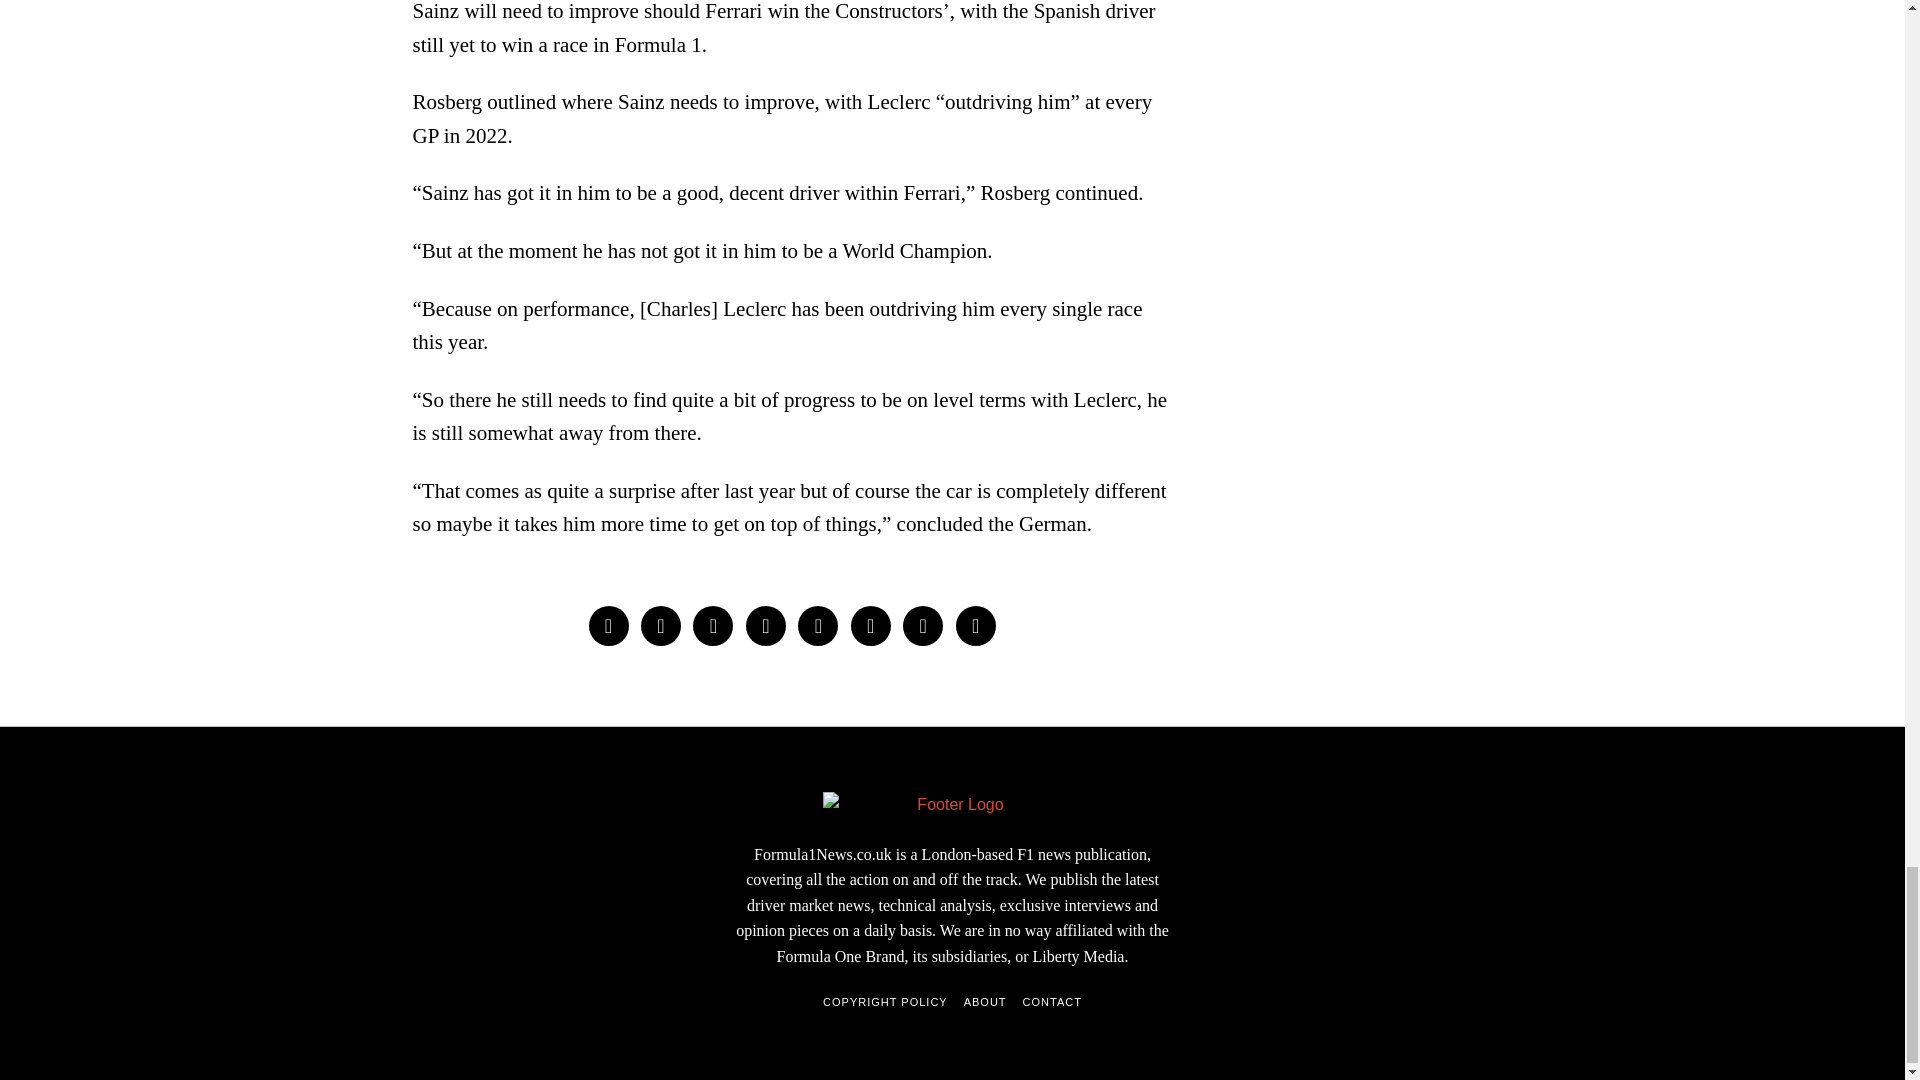 This screenshot has width=1920, height=1080. Describe the element at coordinates (886, 1002) in the screenshot. I see `COPYRIGHT POLICY` at that location.